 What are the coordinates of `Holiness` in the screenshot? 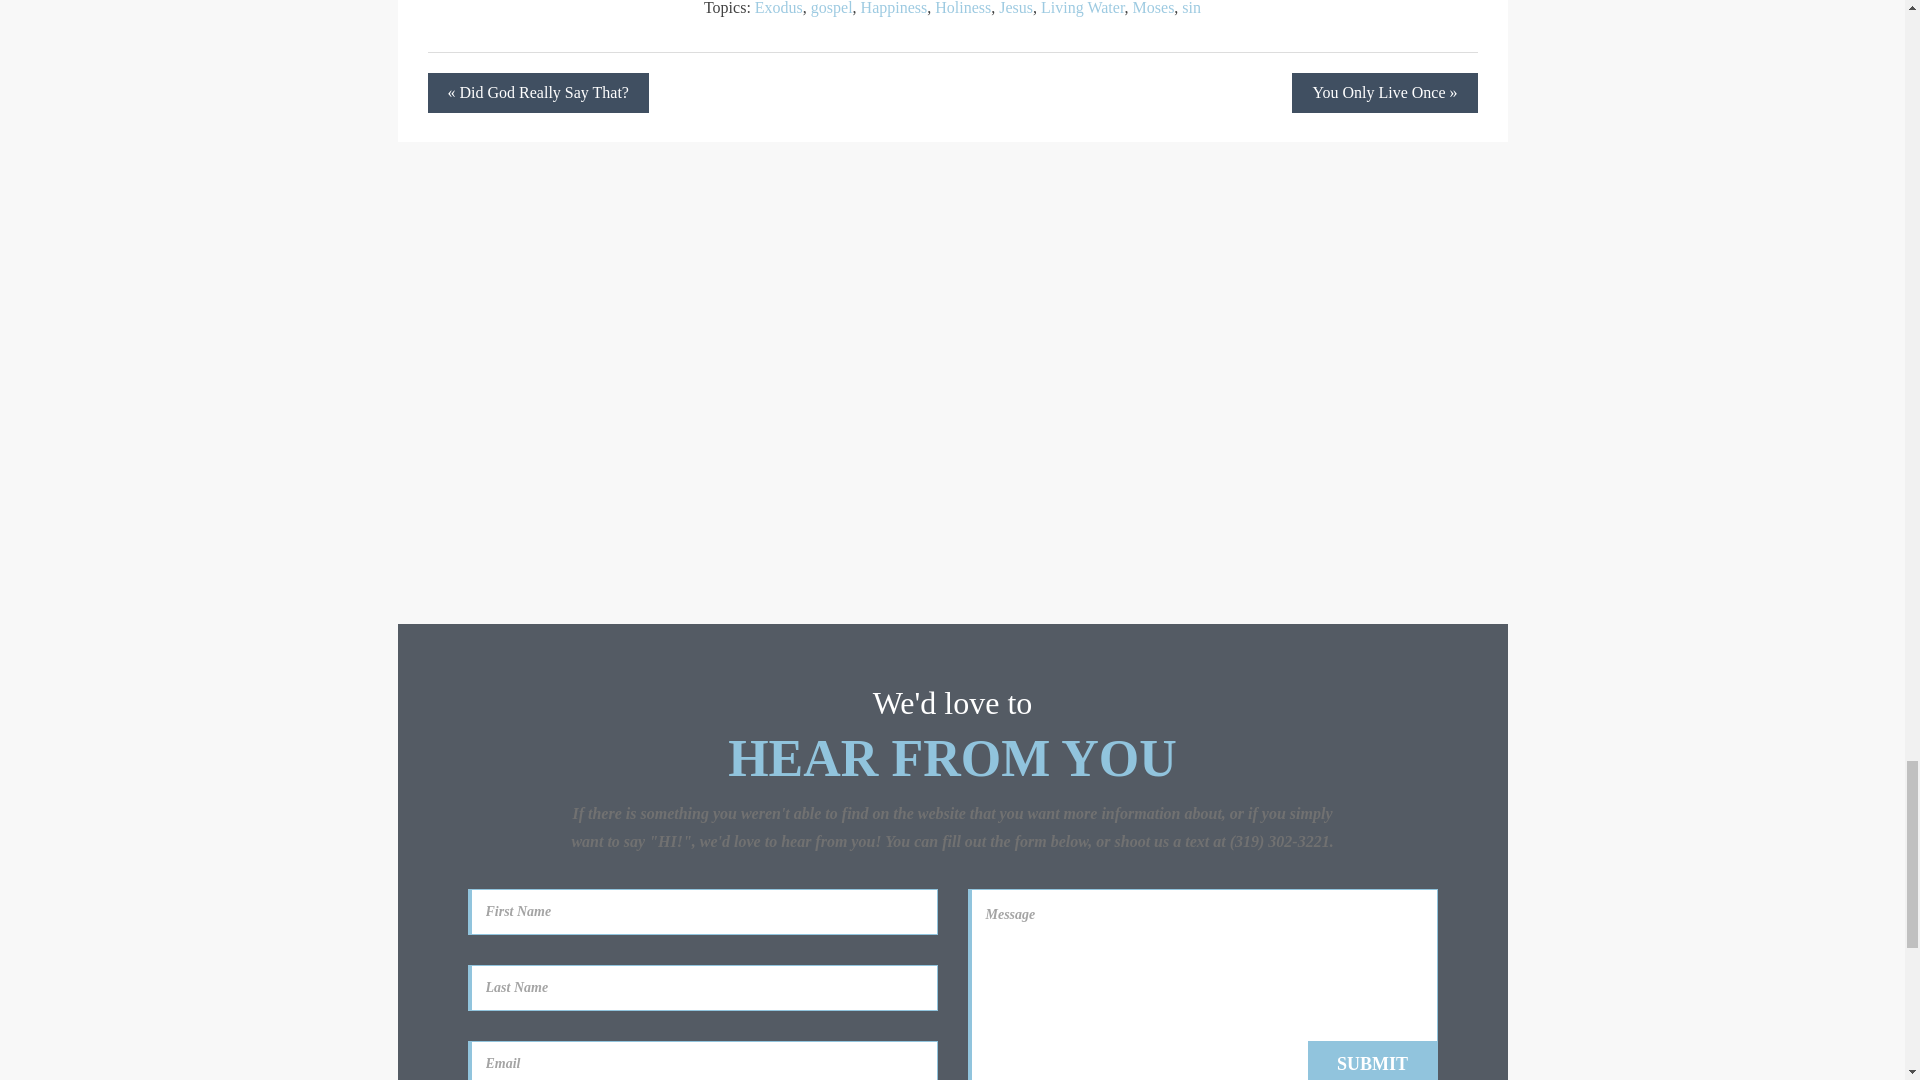 It's located at (962, 8).